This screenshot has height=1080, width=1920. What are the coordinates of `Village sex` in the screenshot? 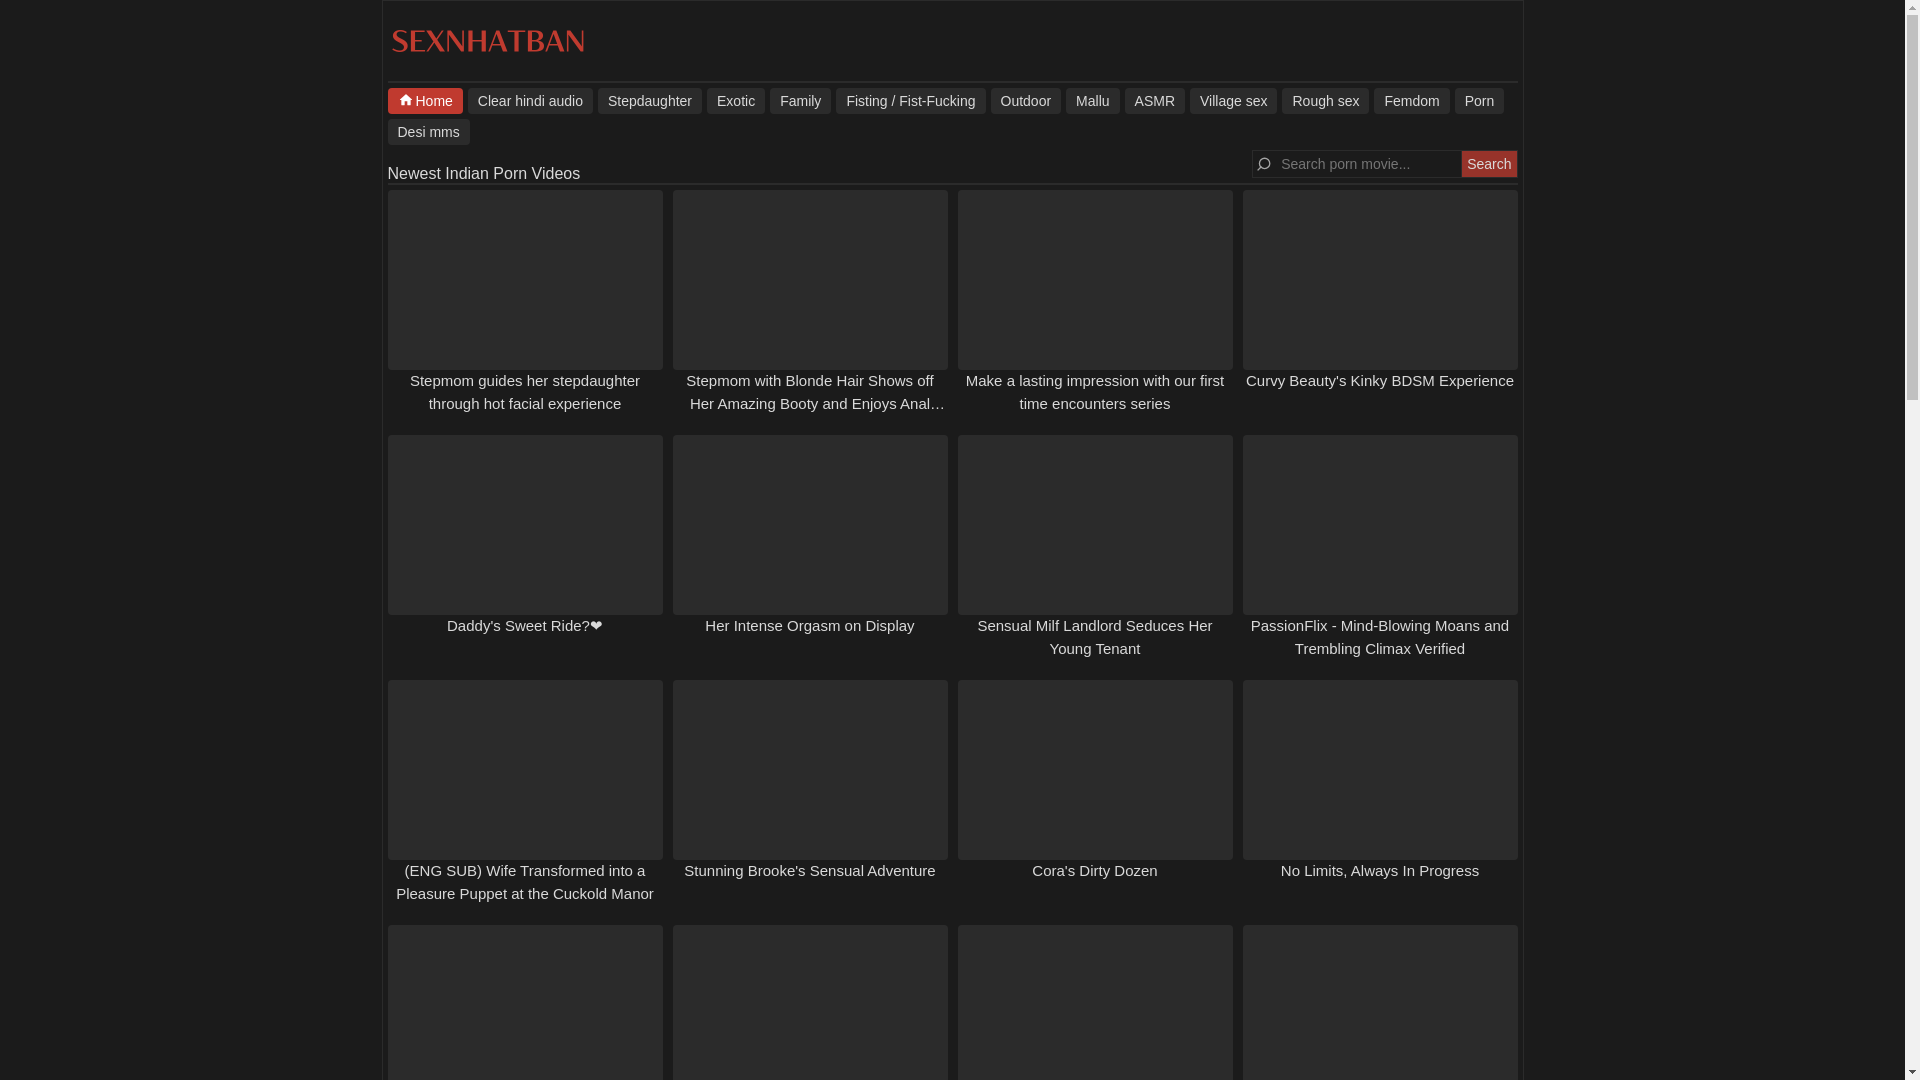 It's located at (1233, 100).